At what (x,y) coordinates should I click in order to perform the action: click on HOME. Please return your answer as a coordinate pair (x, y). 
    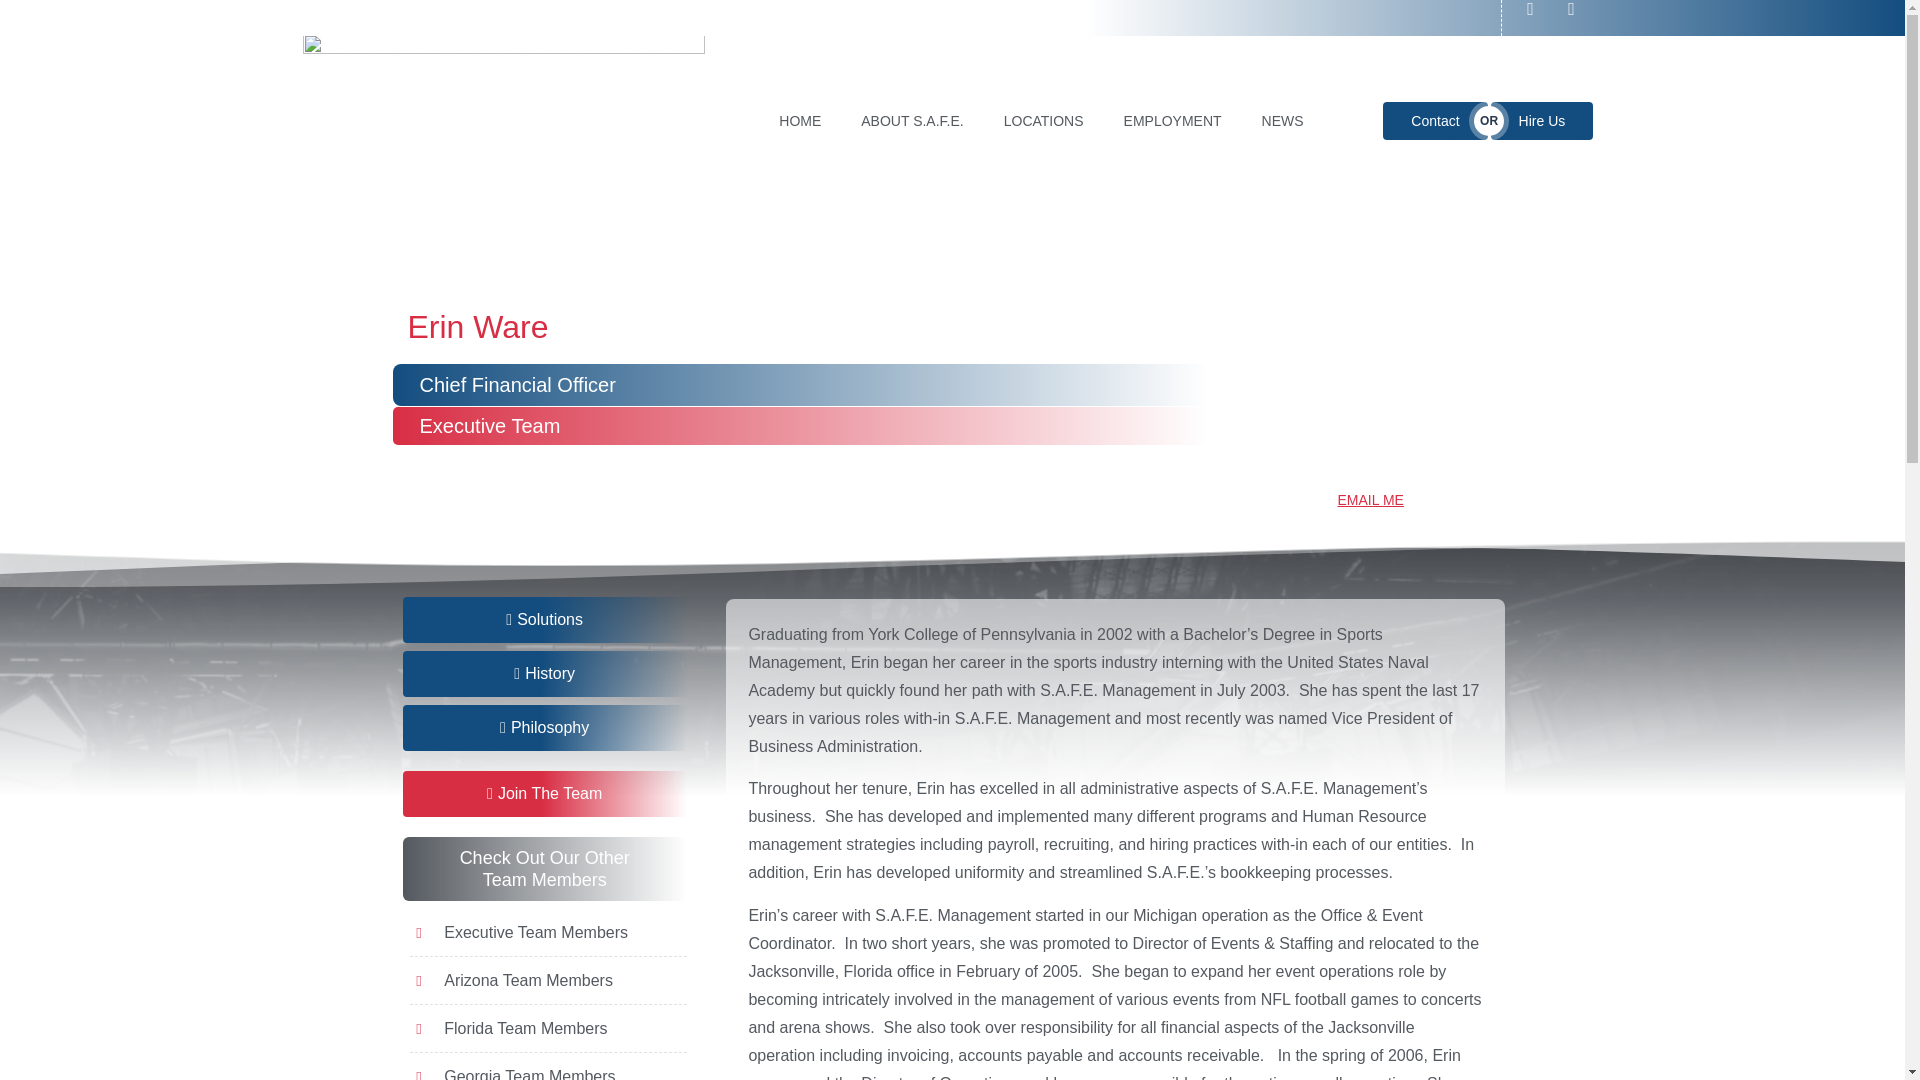
    Looking at the image, I should click on (799, 120).